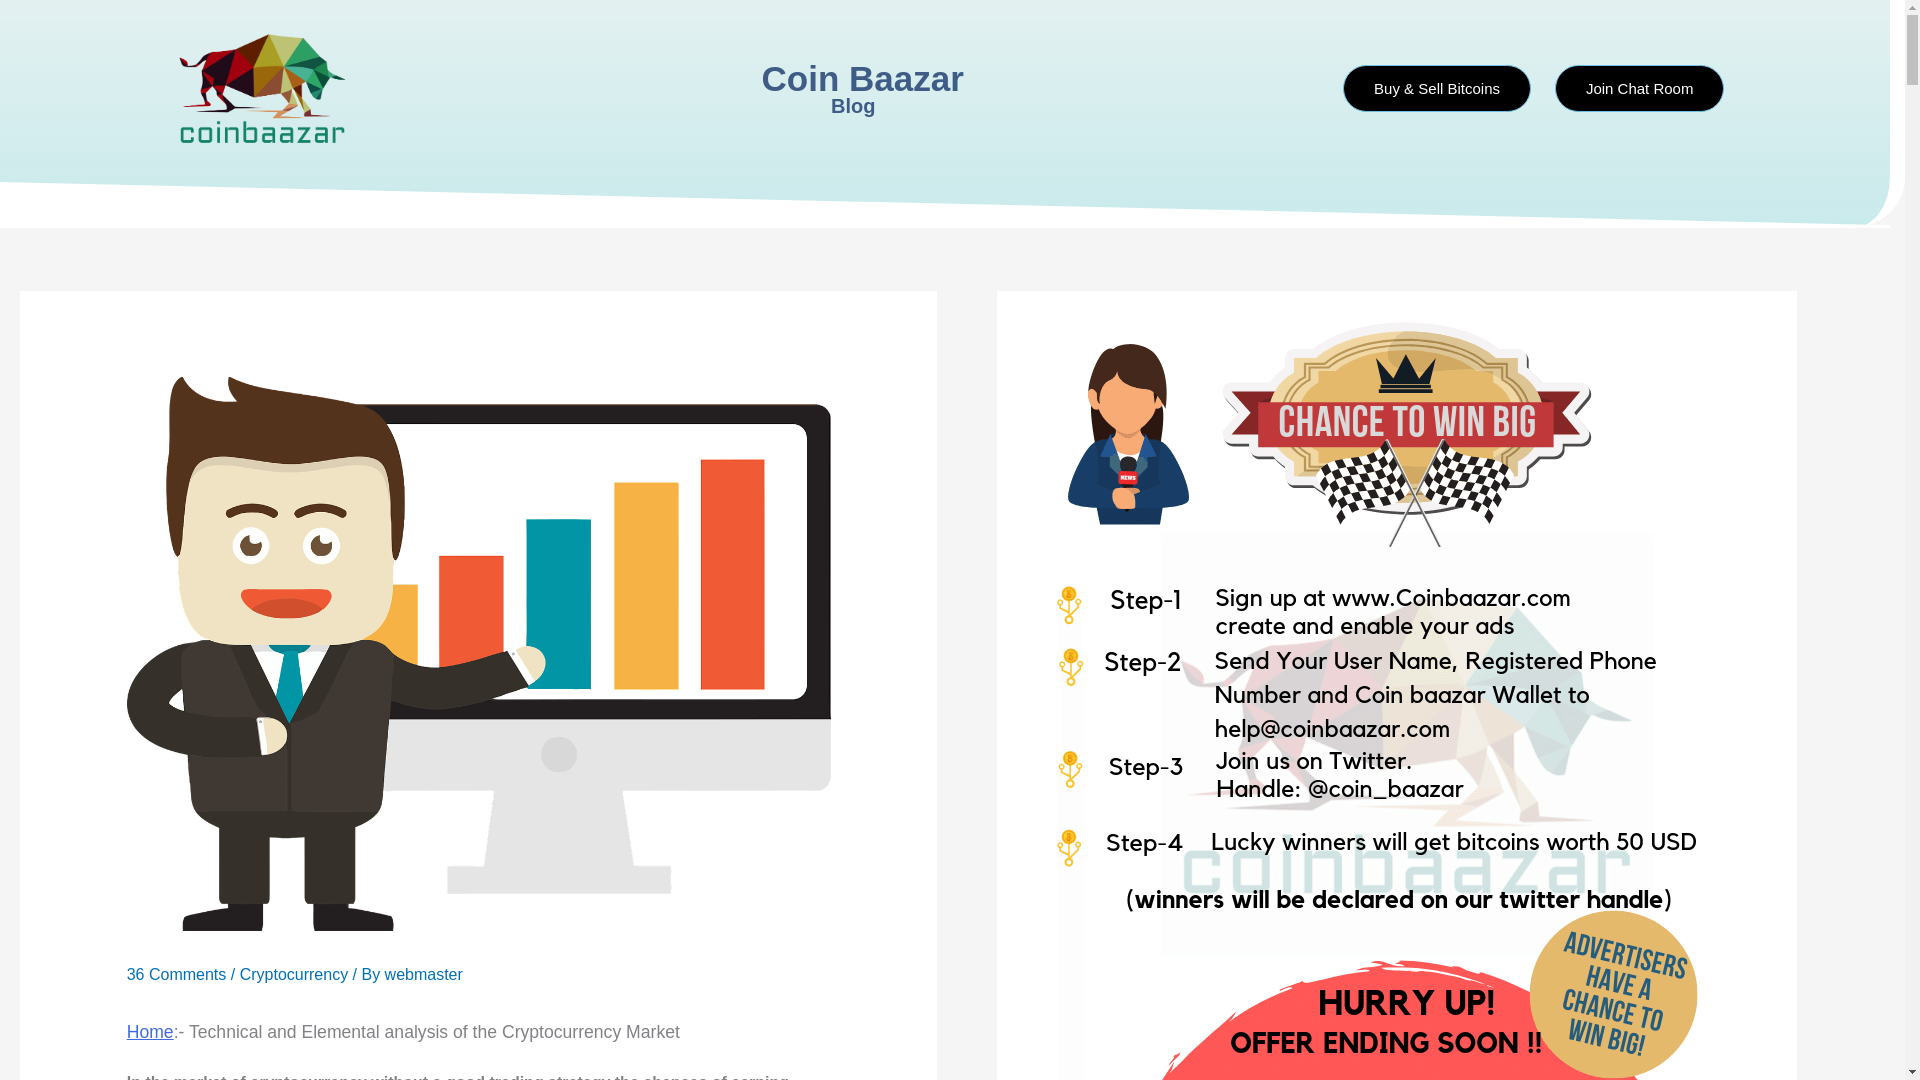 Image resolution: width=1920 pixels, height=1080 pixels. I want to click on Search, so click(1293, 88).